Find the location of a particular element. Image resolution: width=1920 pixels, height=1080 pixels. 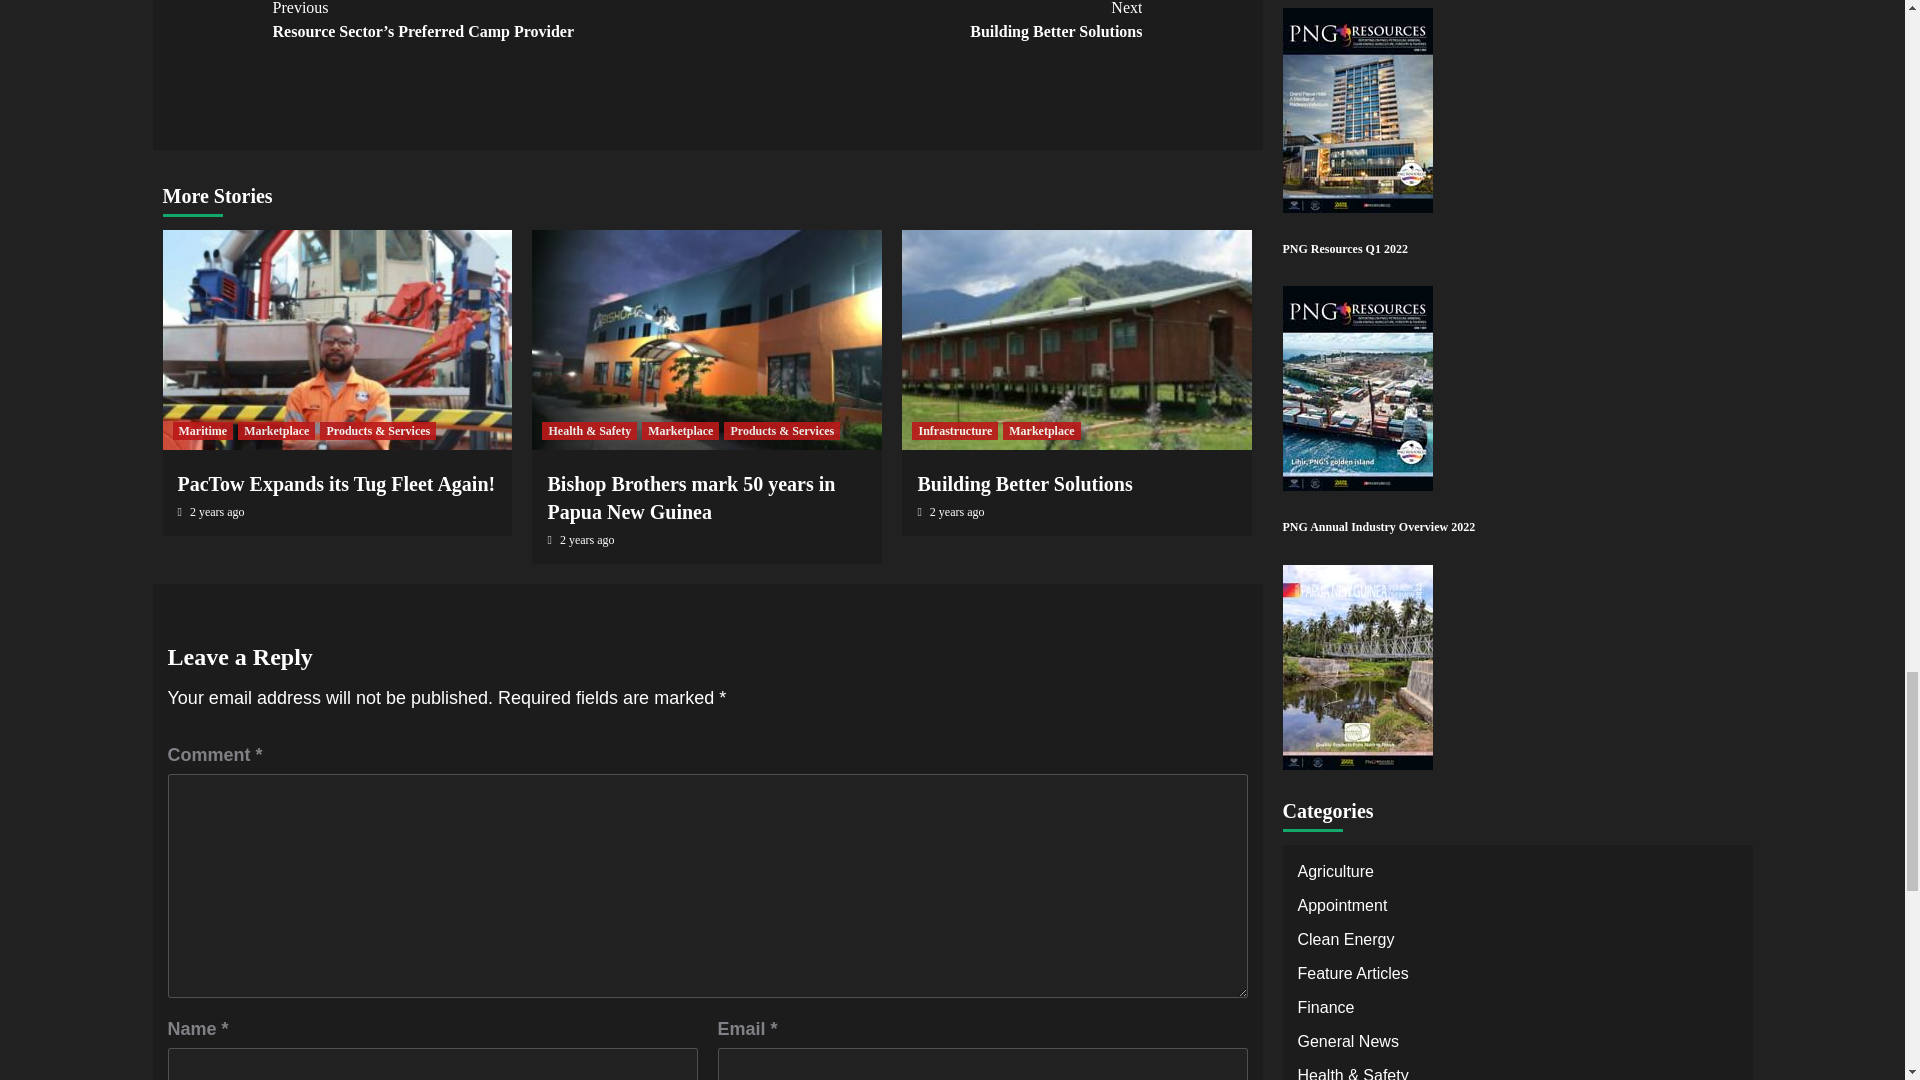

Marketplace is located at coordinates (680, 430).